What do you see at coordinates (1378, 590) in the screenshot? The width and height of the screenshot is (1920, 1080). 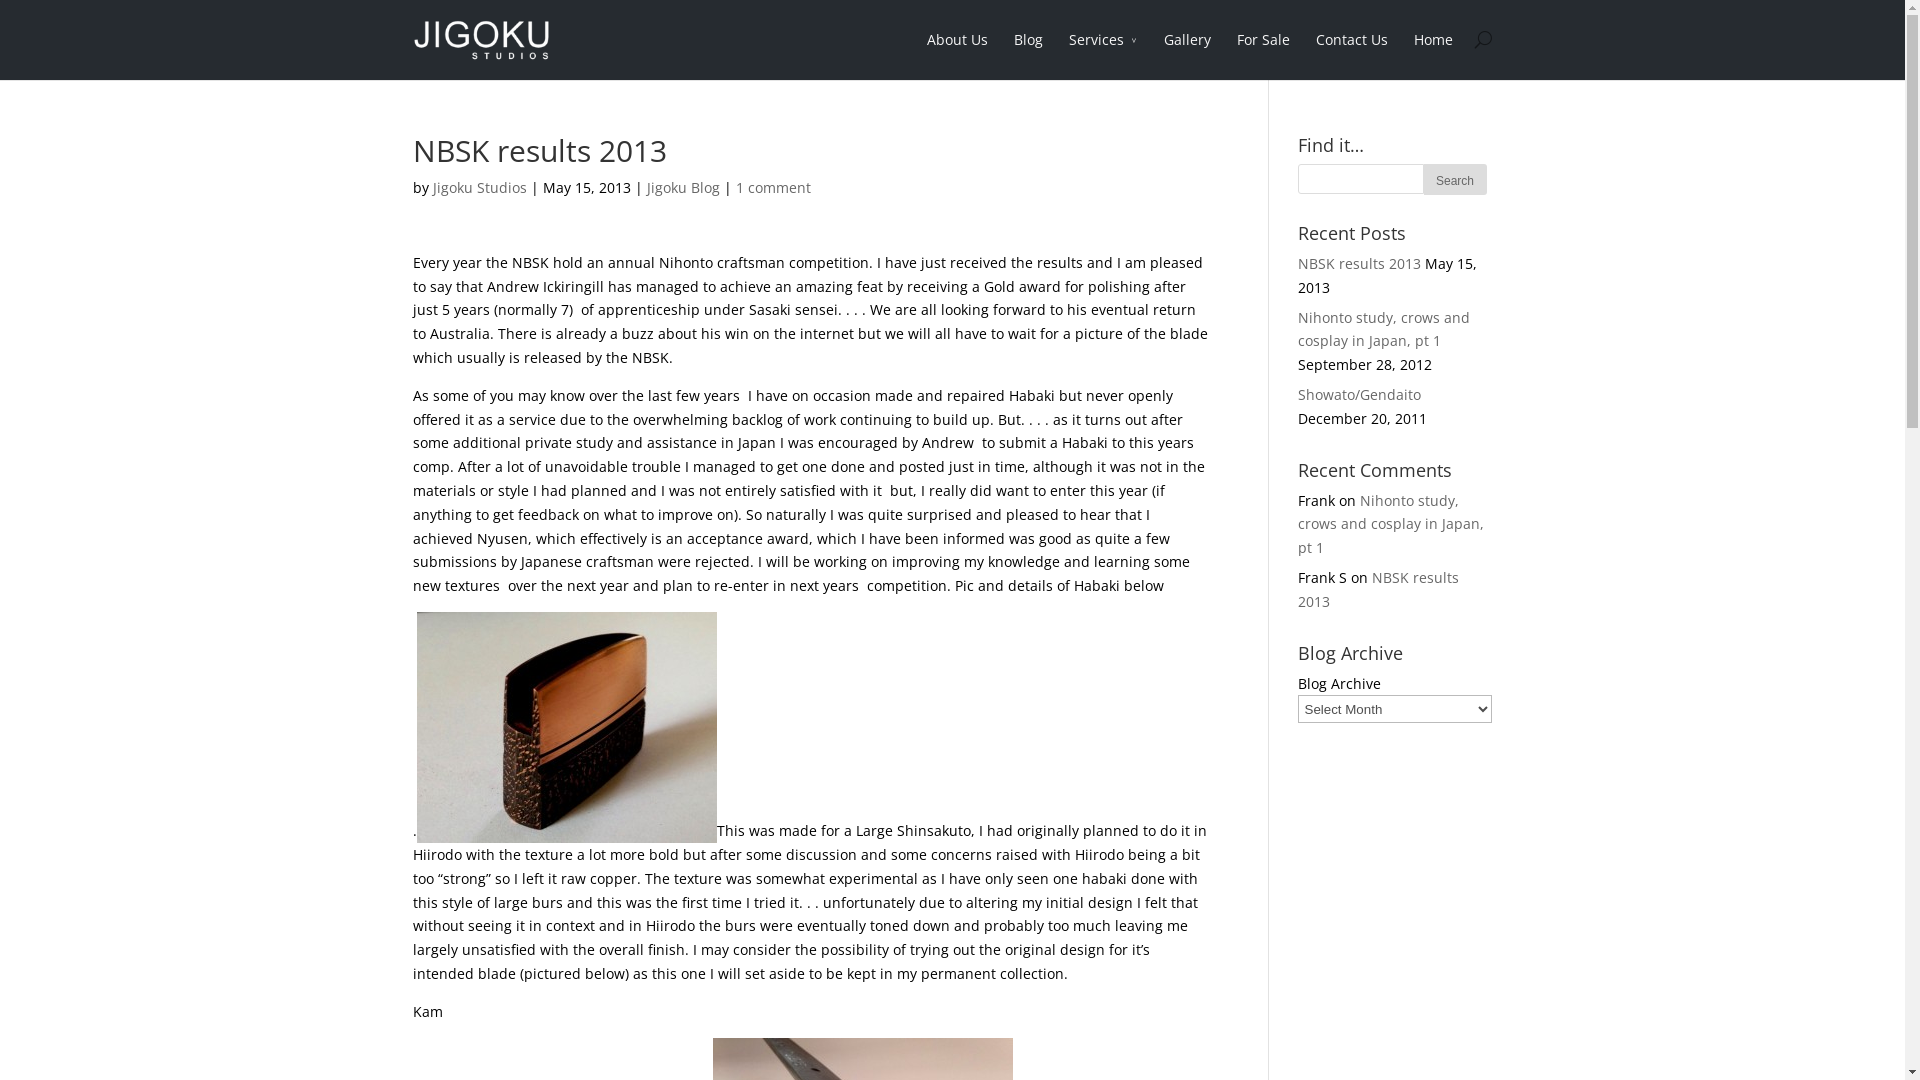 I see `NBSK results 2013` at bounding box center [1378, 590].